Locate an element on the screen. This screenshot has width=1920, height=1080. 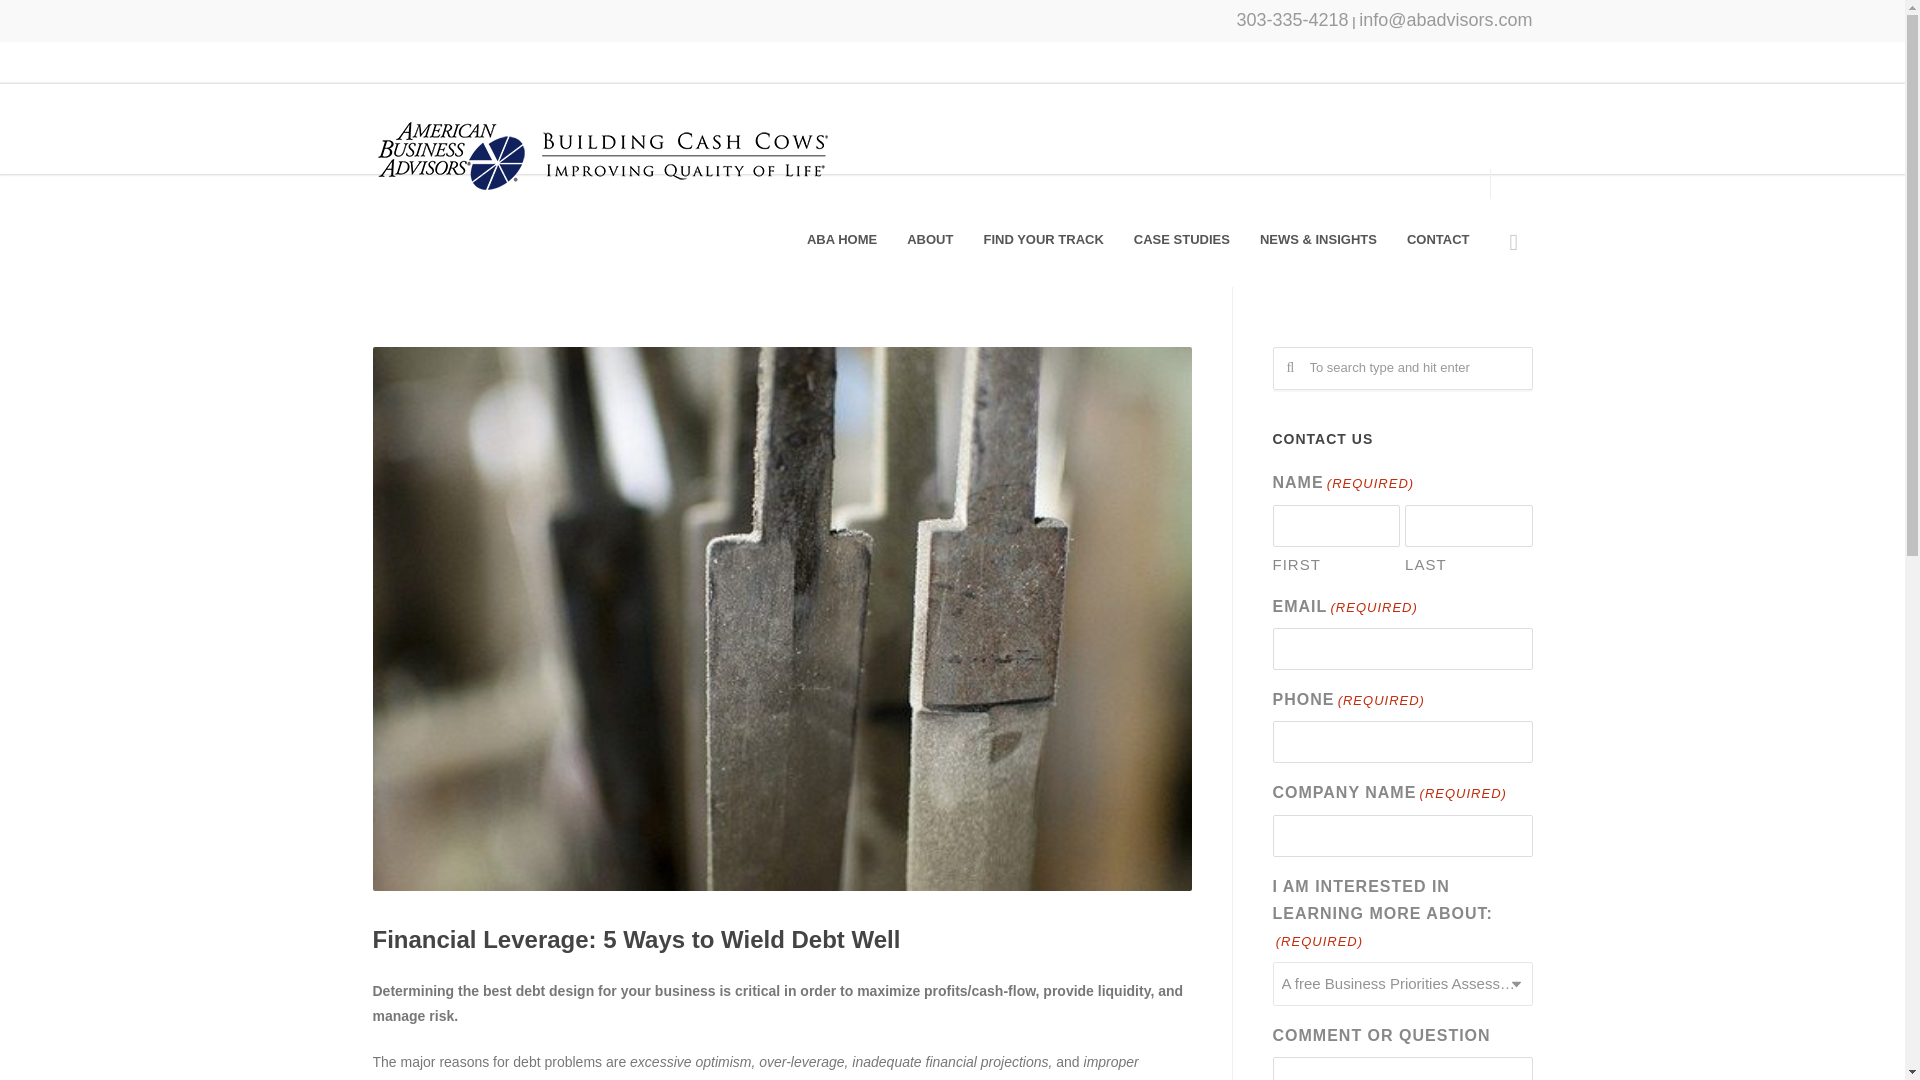
Financial Leverage: 5 Ways to Wield Debt Well is located at coordinates (636, 938).